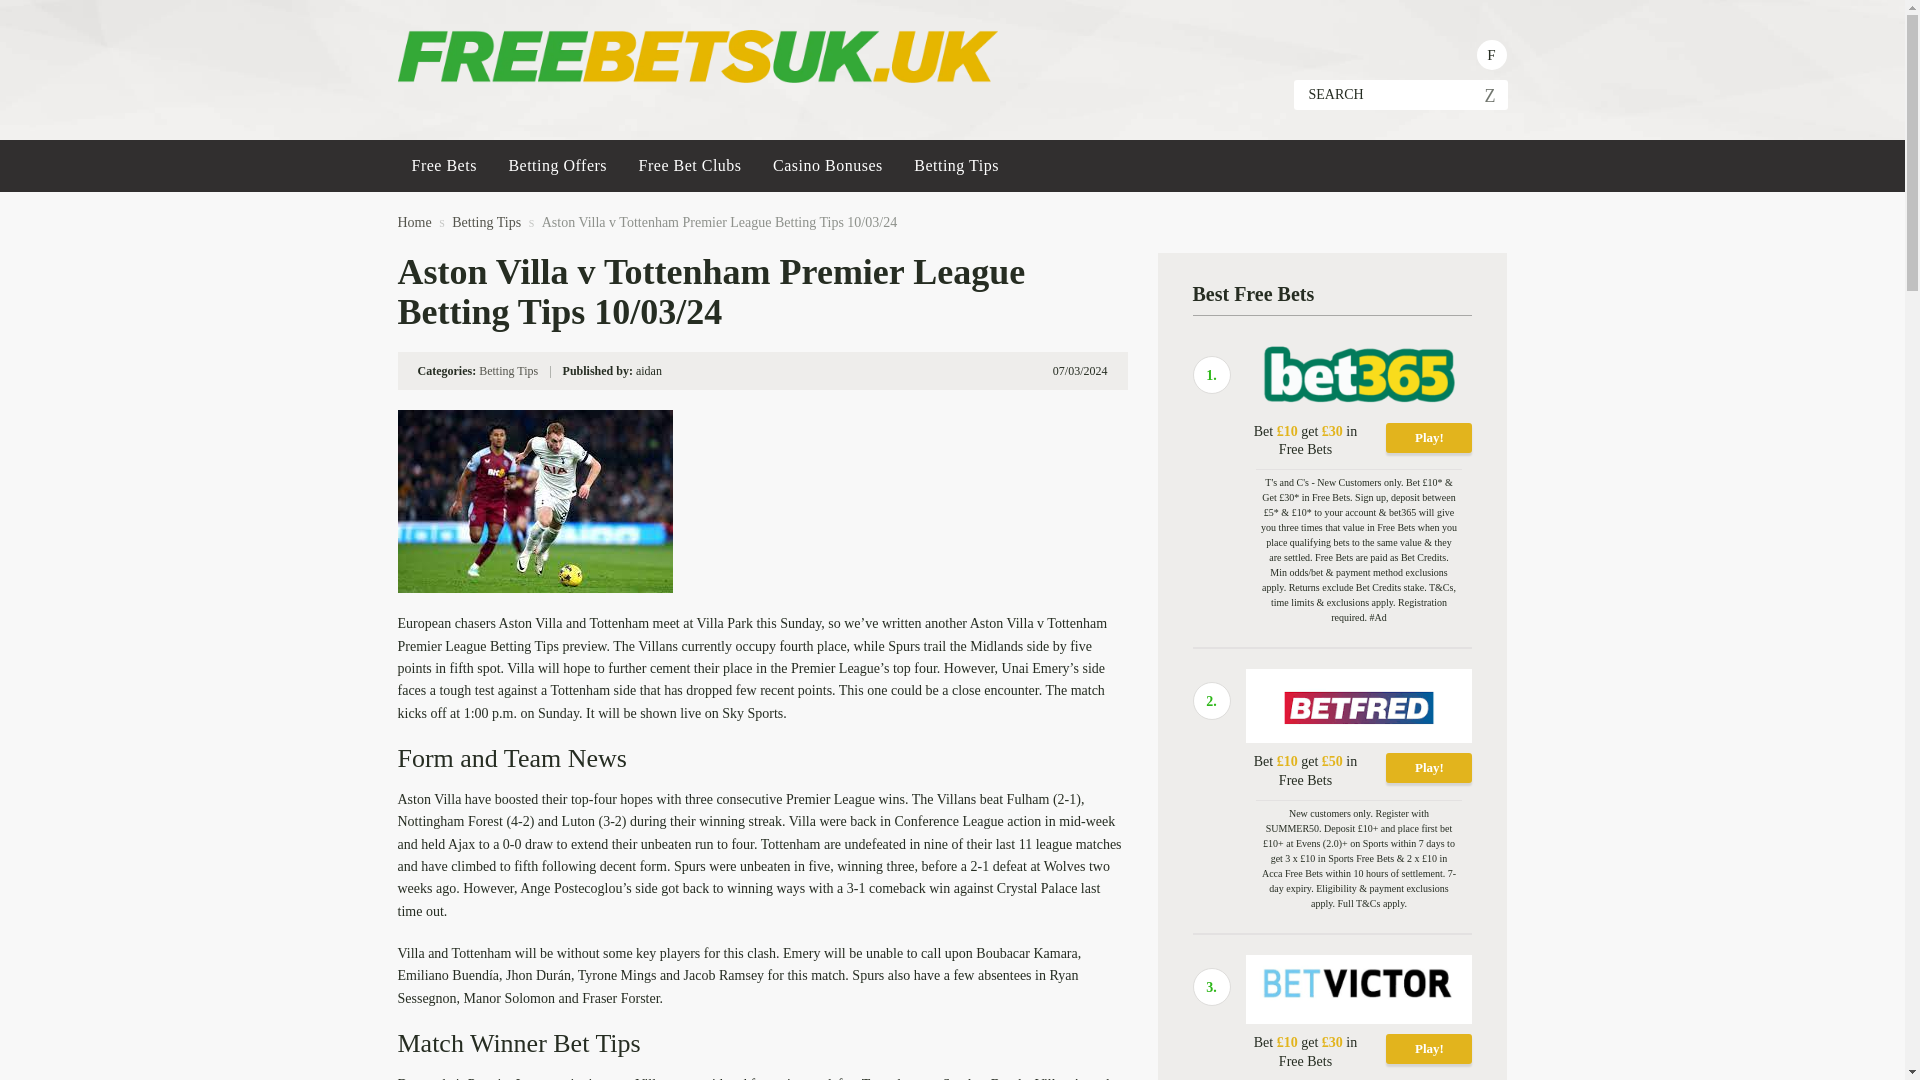 The image size is (1920, 1080). I want to click on Betting Tips, so click(508, 370).